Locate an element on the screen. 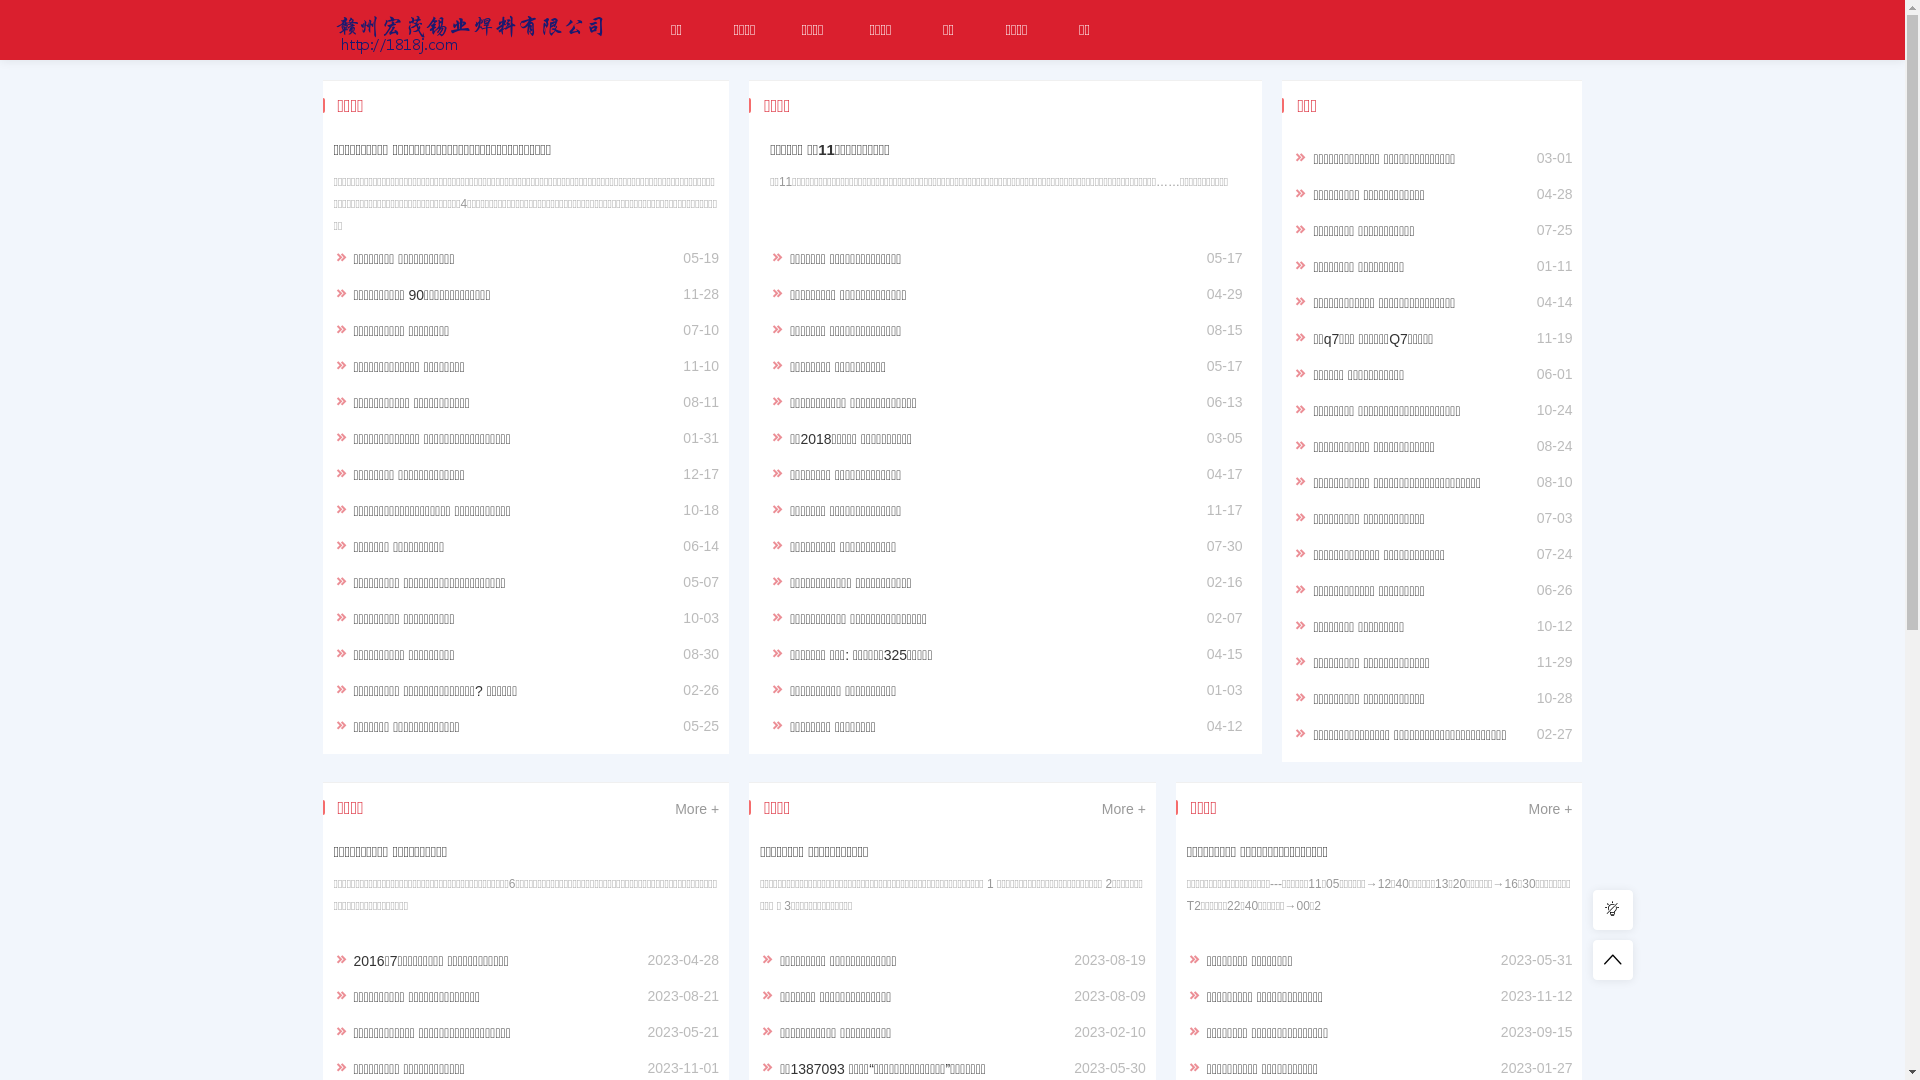  More + is located at coordinates (697, 809).